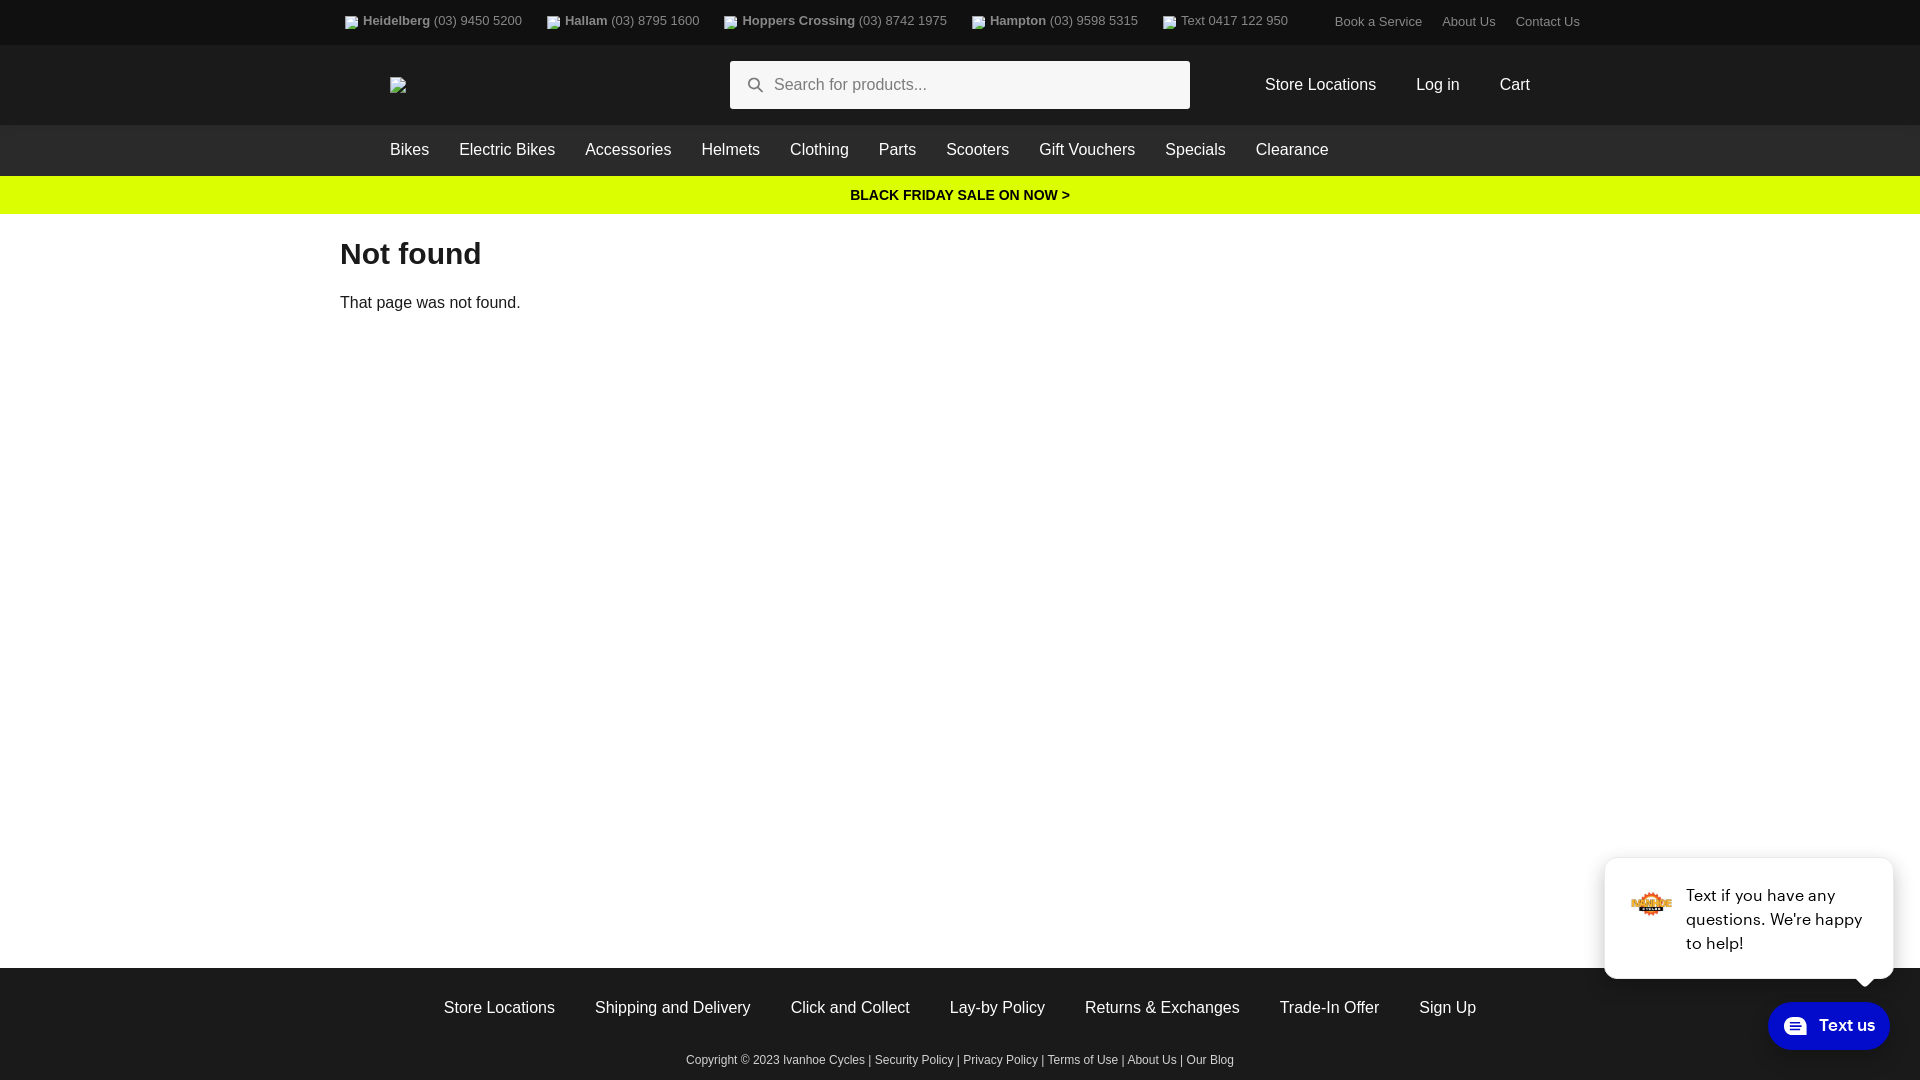 Image resolution: width=1920 pixels, height=1080 pixels. I want to click on Sign Up, so click(1448, 1008).